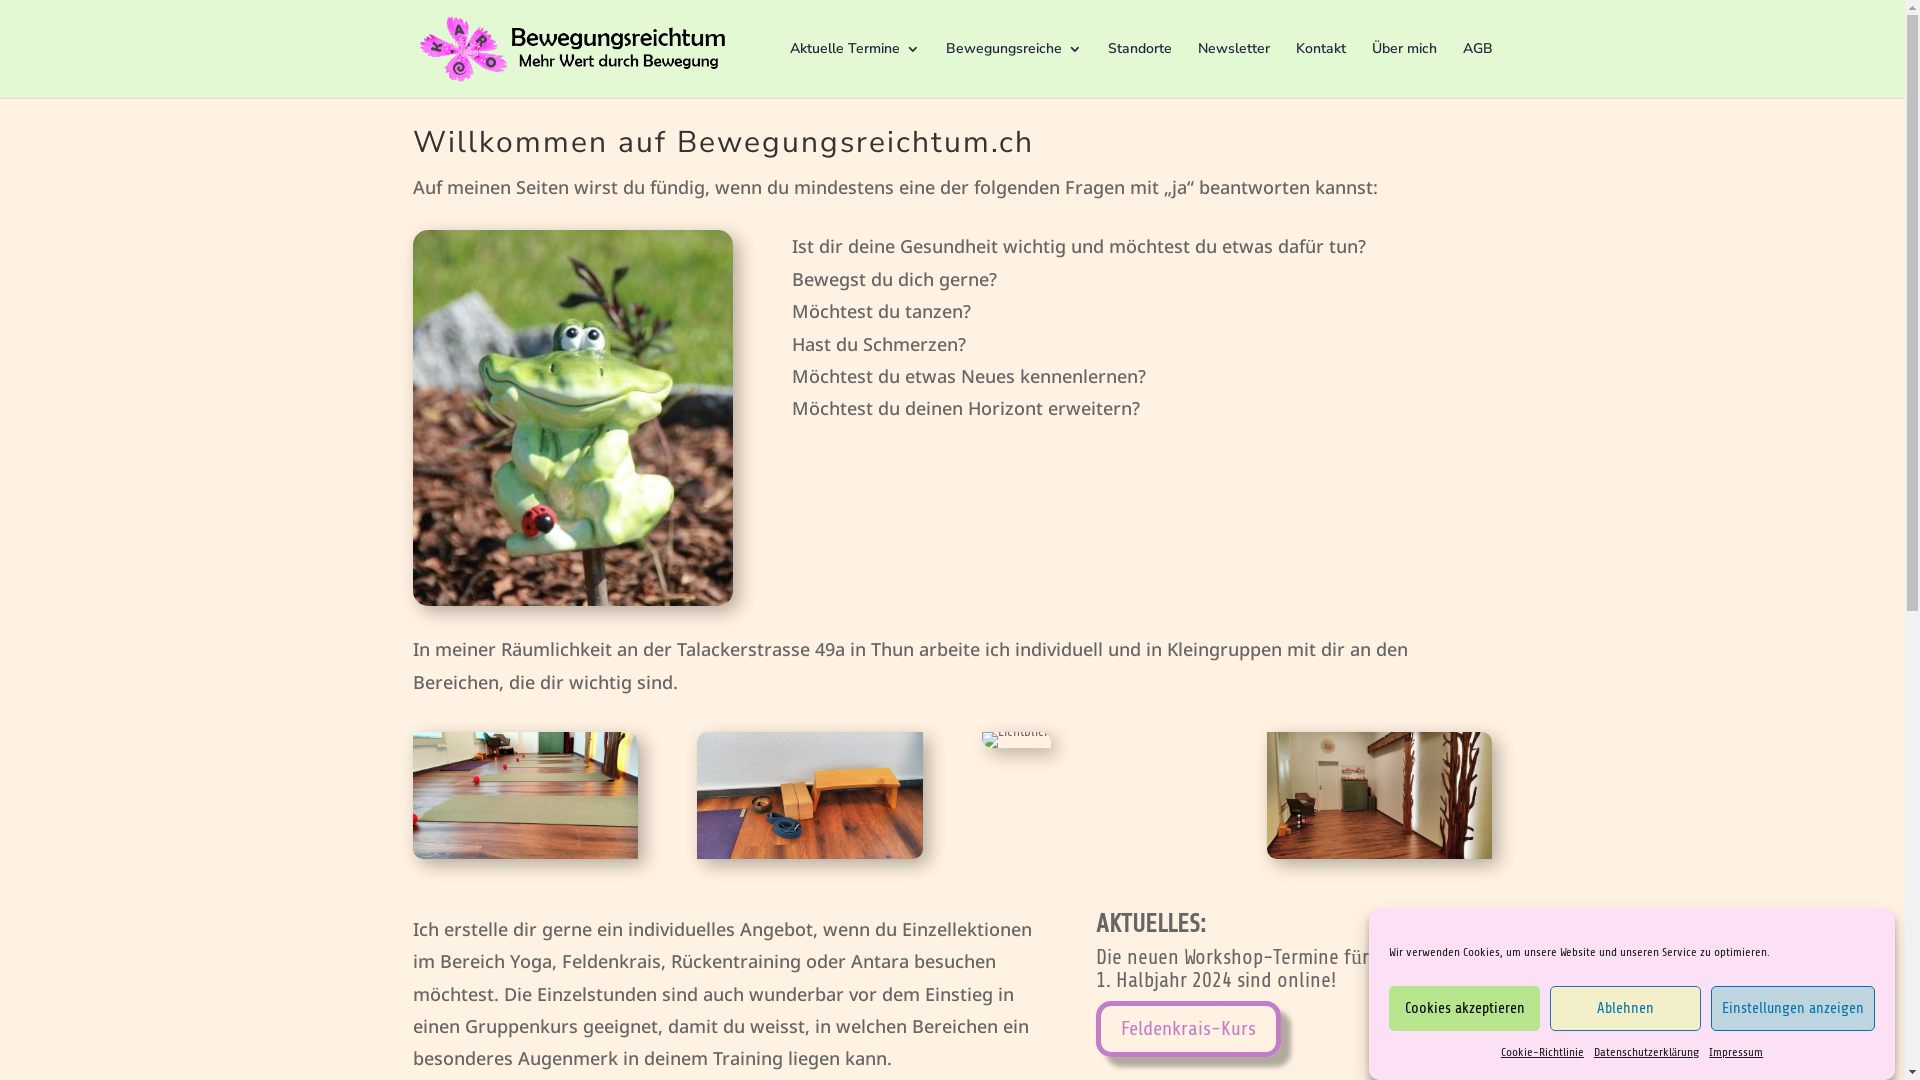  What do you see at coordinates (1321, 70) in the screenshot?
I see `Kontakt` at bounding box center [1321, 70].